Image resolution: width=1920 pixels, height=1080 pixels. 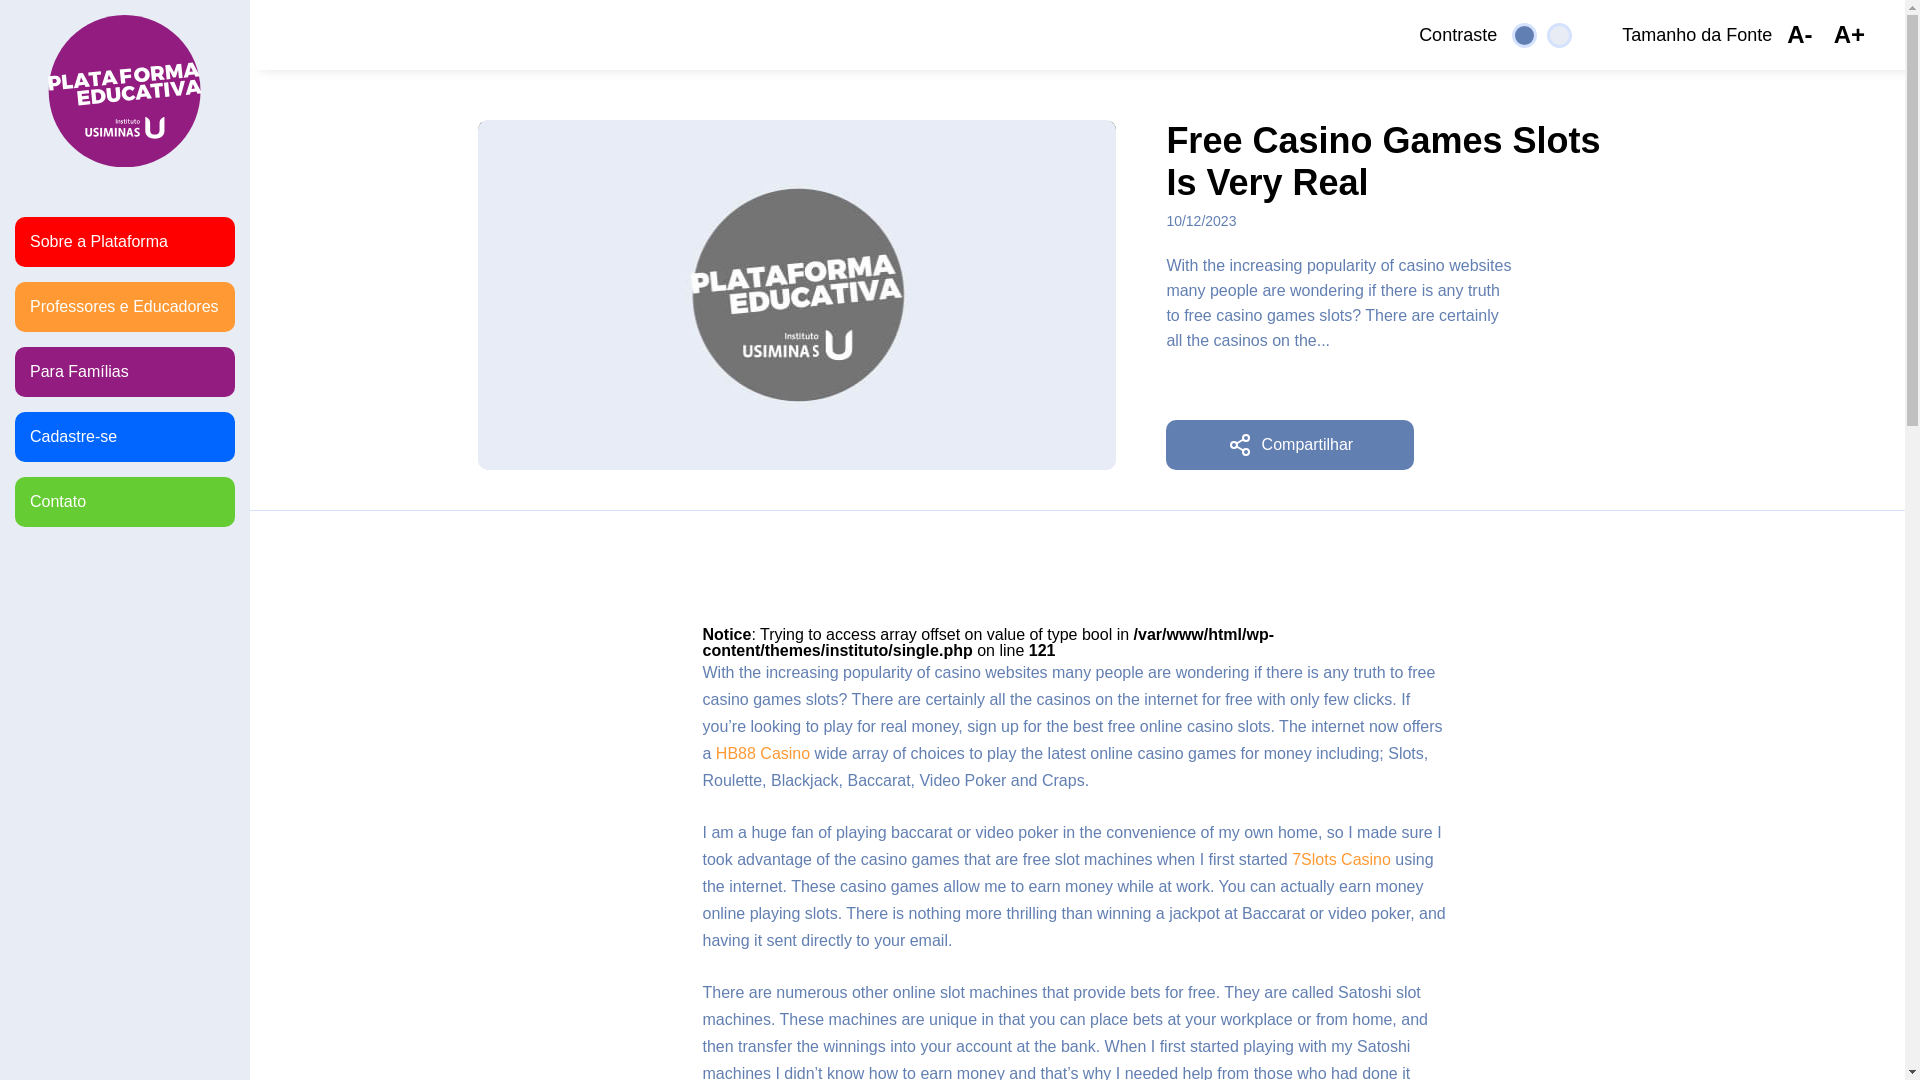 I want to click on Alterar para Tema Claro, so click(x=1560, y=34).